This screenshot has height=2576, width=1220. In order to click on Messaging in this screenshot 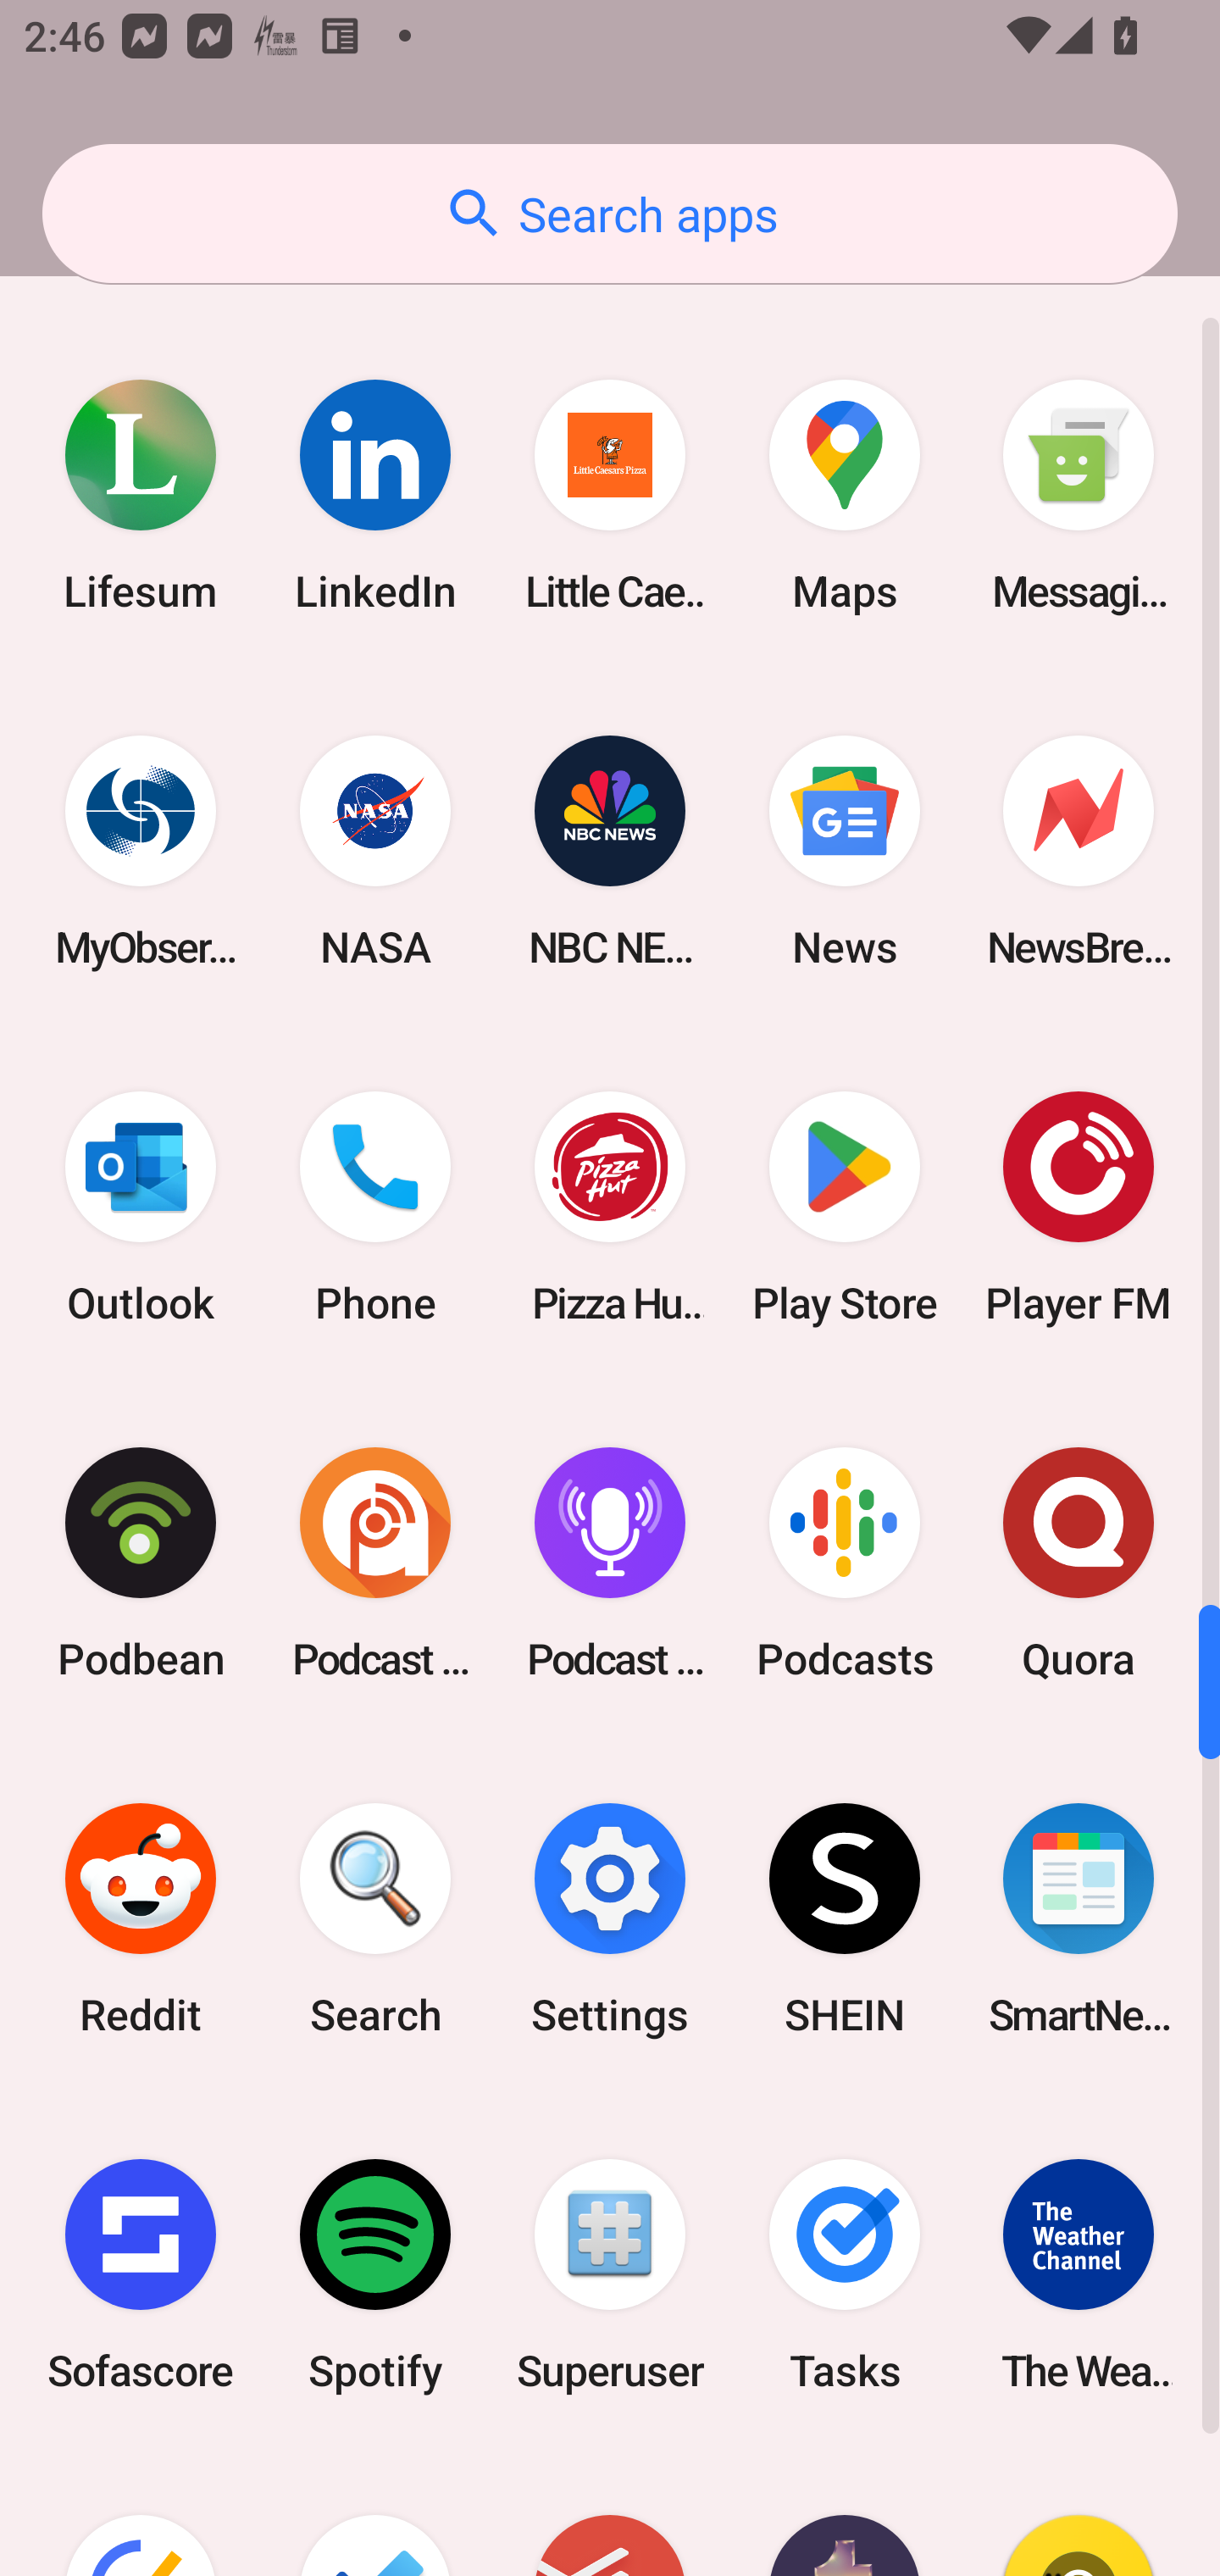, I will do `click(1079, 495)`.